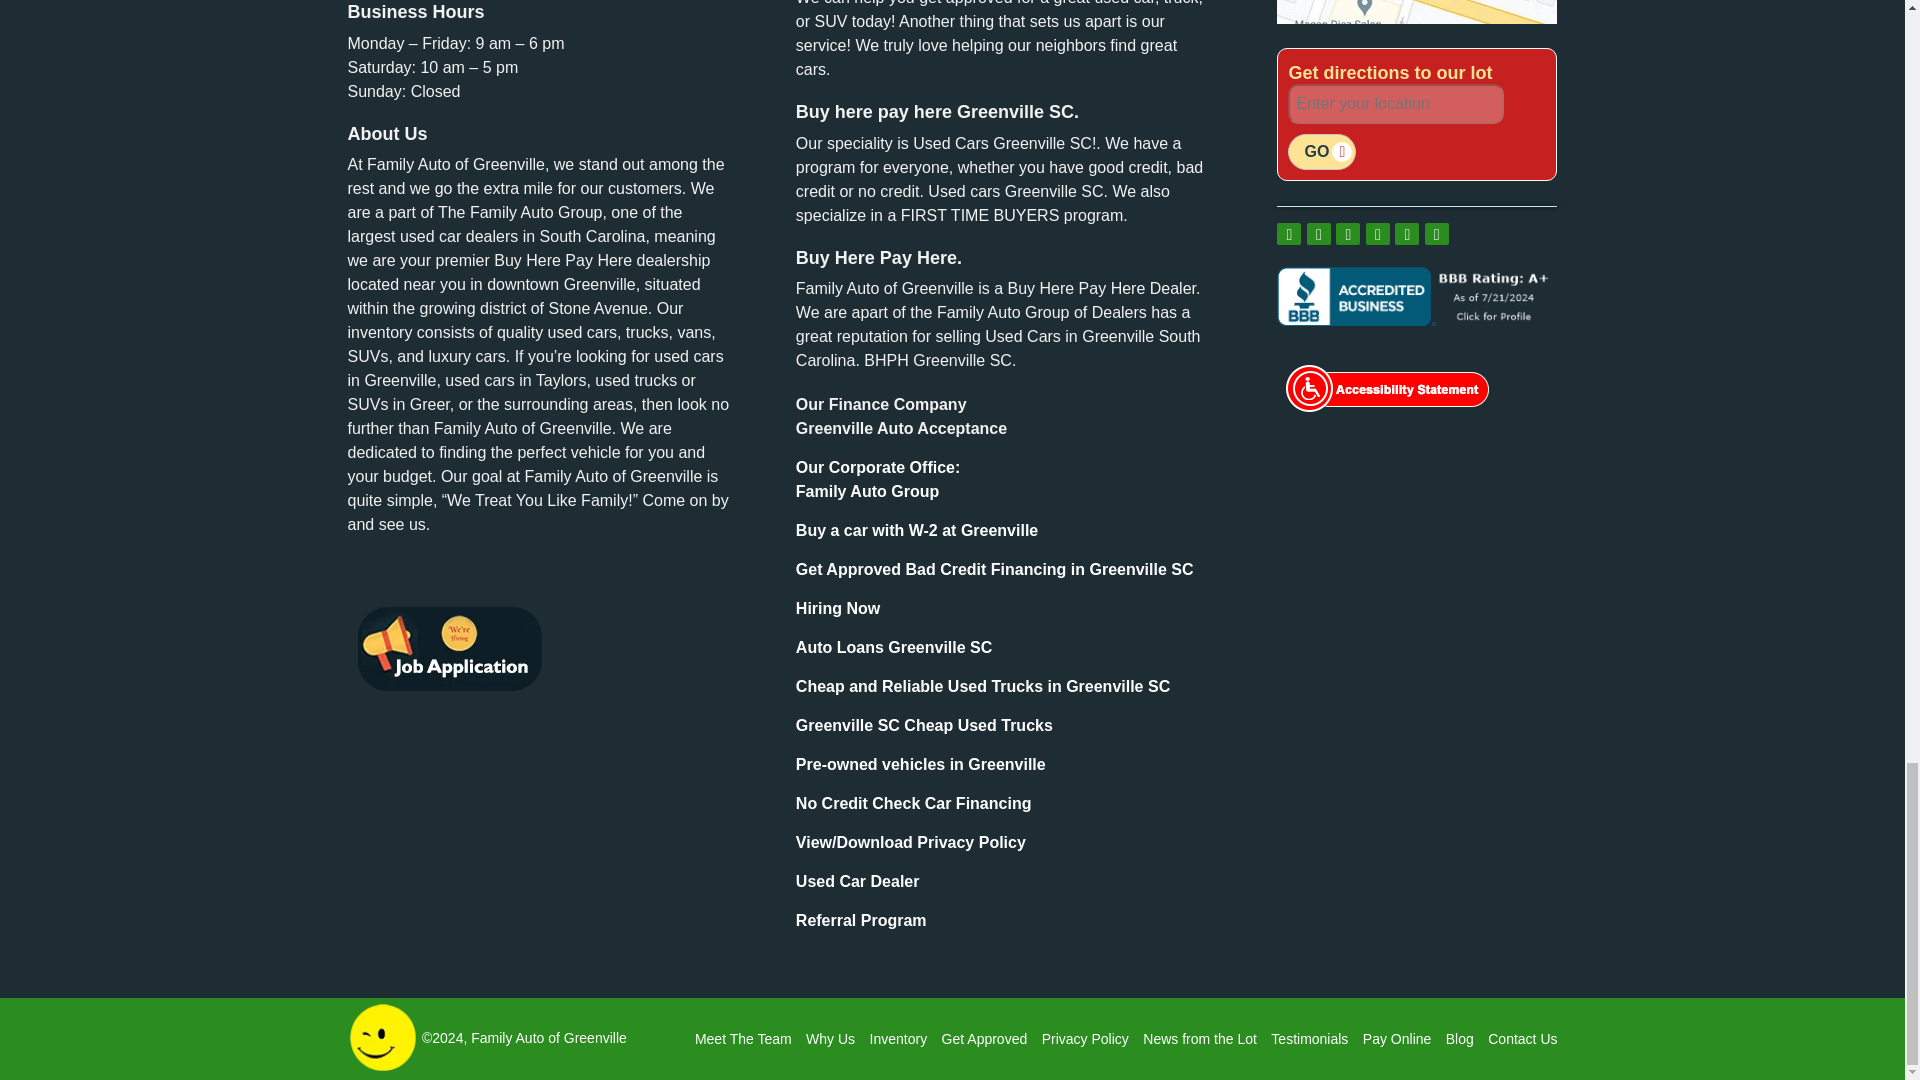 The image size is (1920, 1080). Describe the element at coordinates (921, 764) in the screenshot. I see `Buy a car with W-2 at Greenville` at that location.